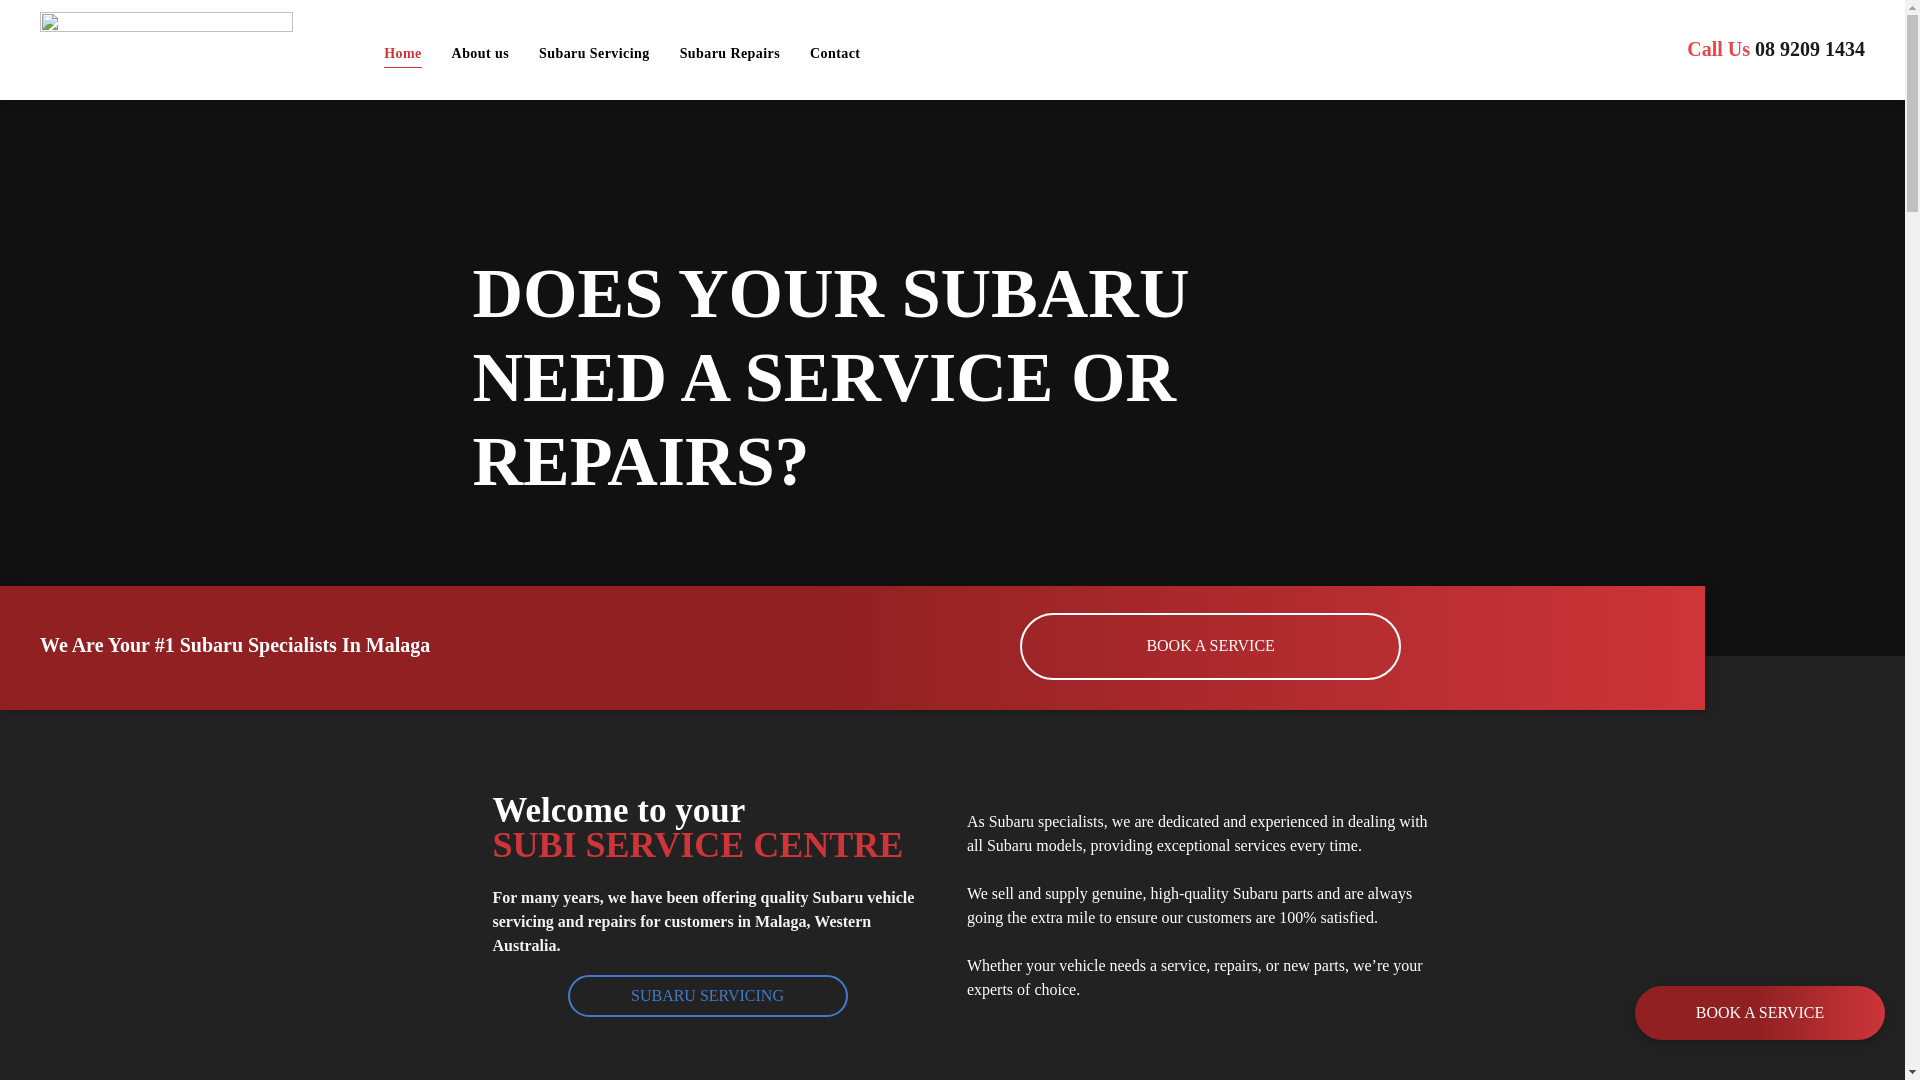 The height and width of the screenshot is (1080, 1920). I want to click on Subaru Servicing, so click(594, 53).